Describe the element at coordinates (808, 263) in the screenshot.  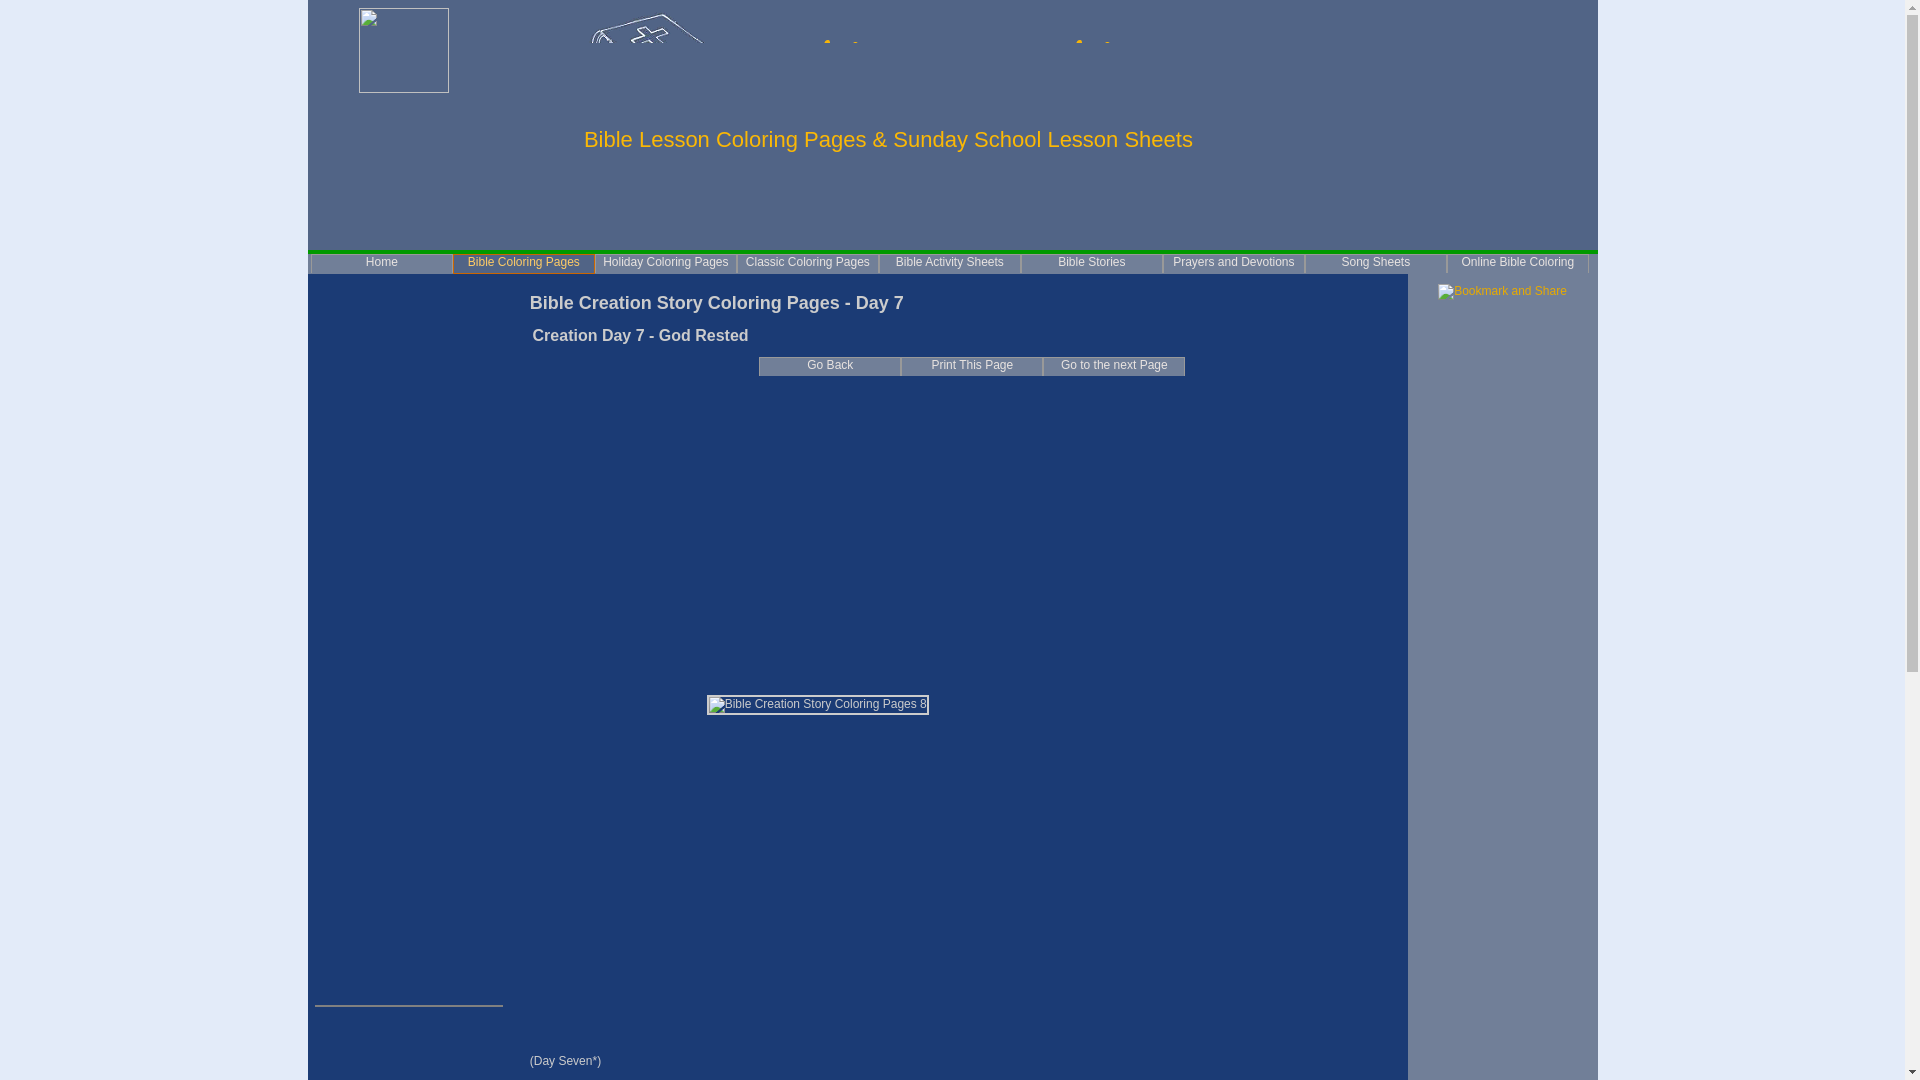
I see `Classic Coloring Pages` at that location.